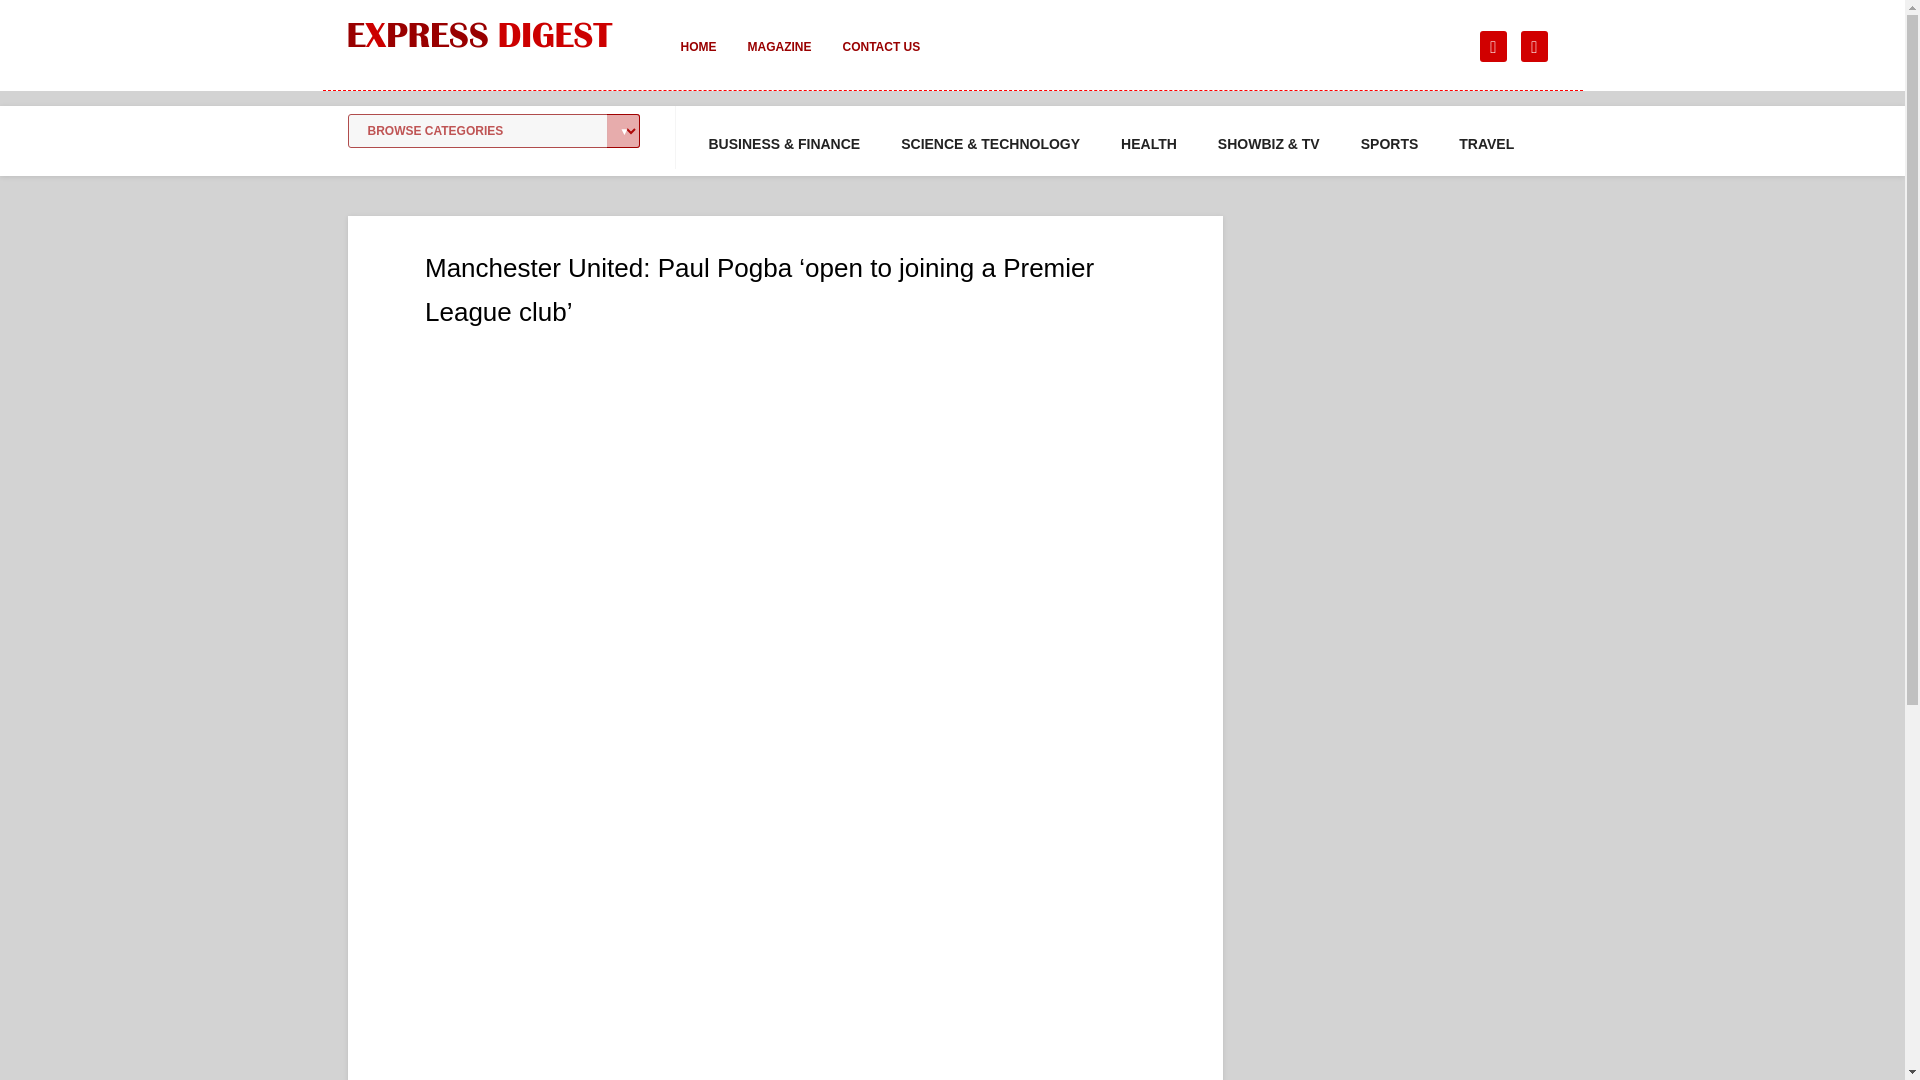  I want to click on MAGAZINE, so click(779, 60).